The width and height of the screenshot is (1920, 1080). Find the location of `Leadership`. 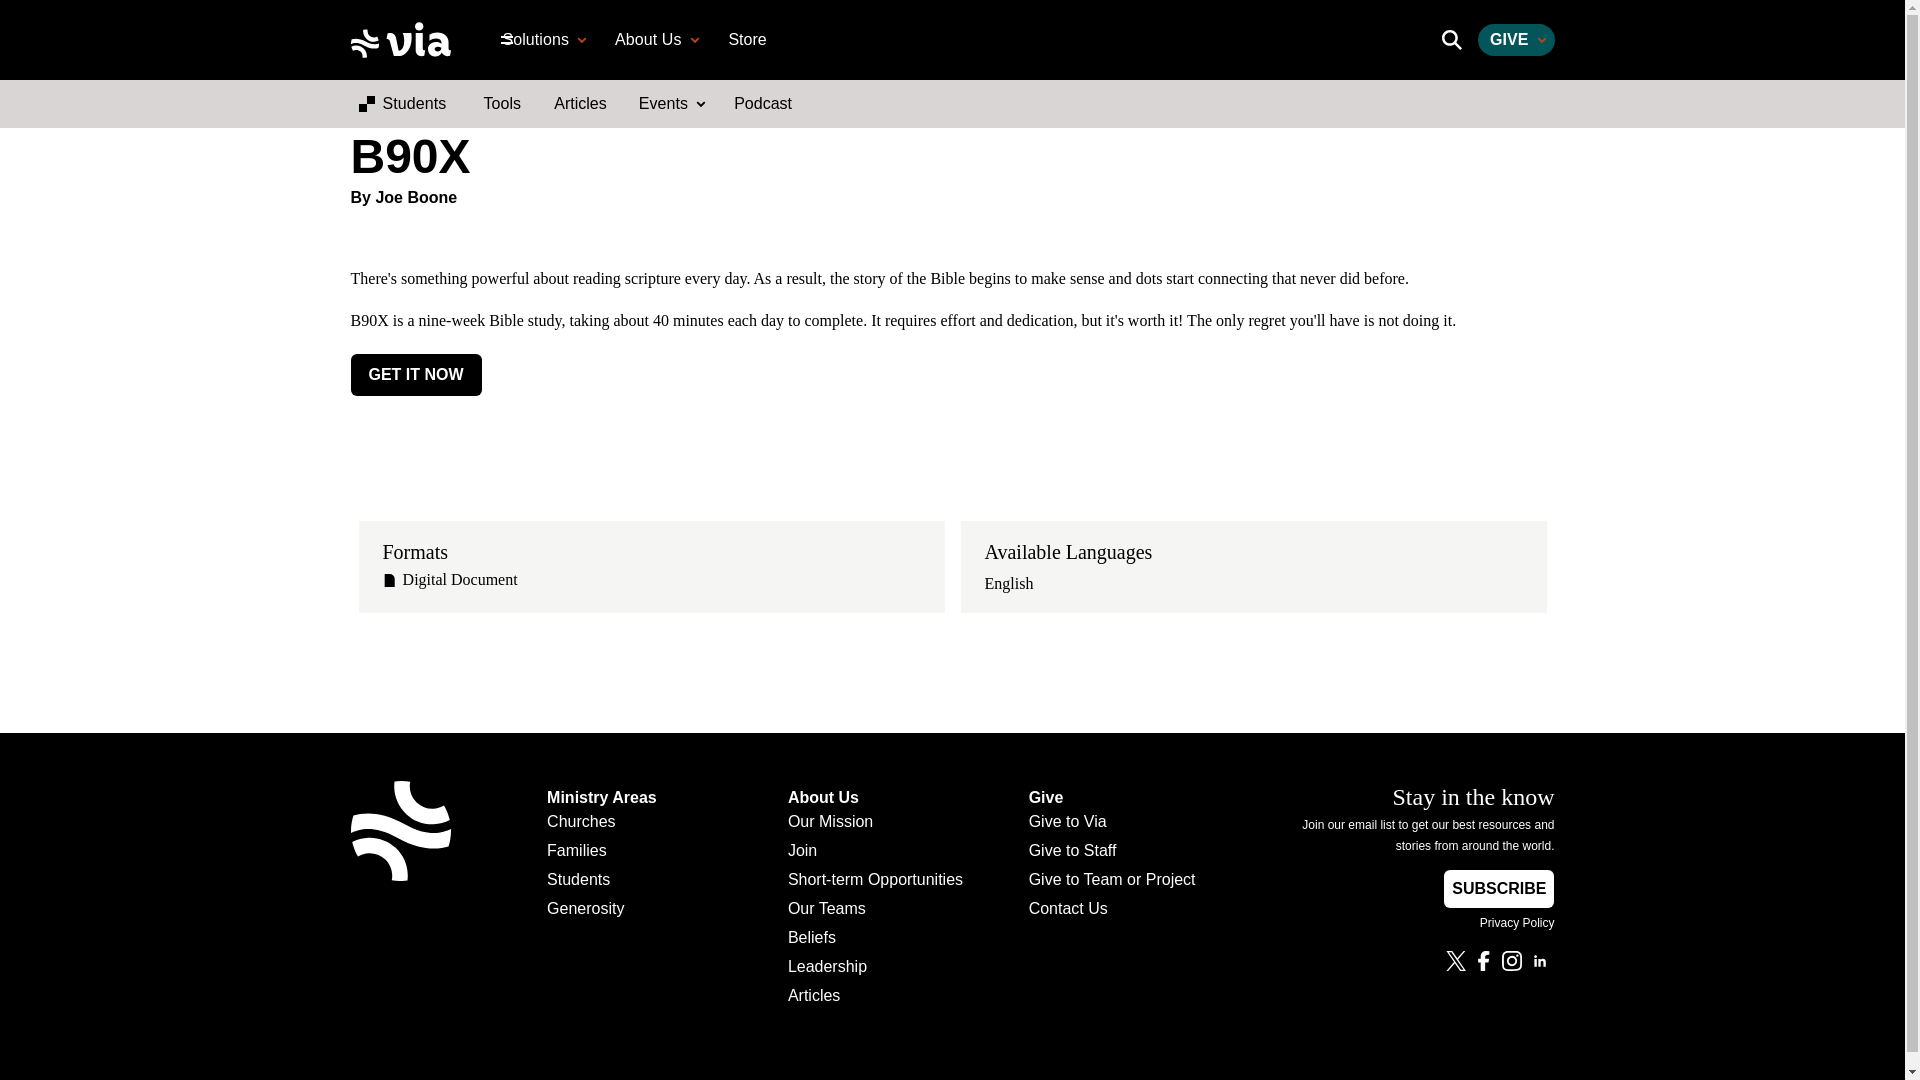

Leadership is located at coordinates (875, 970).